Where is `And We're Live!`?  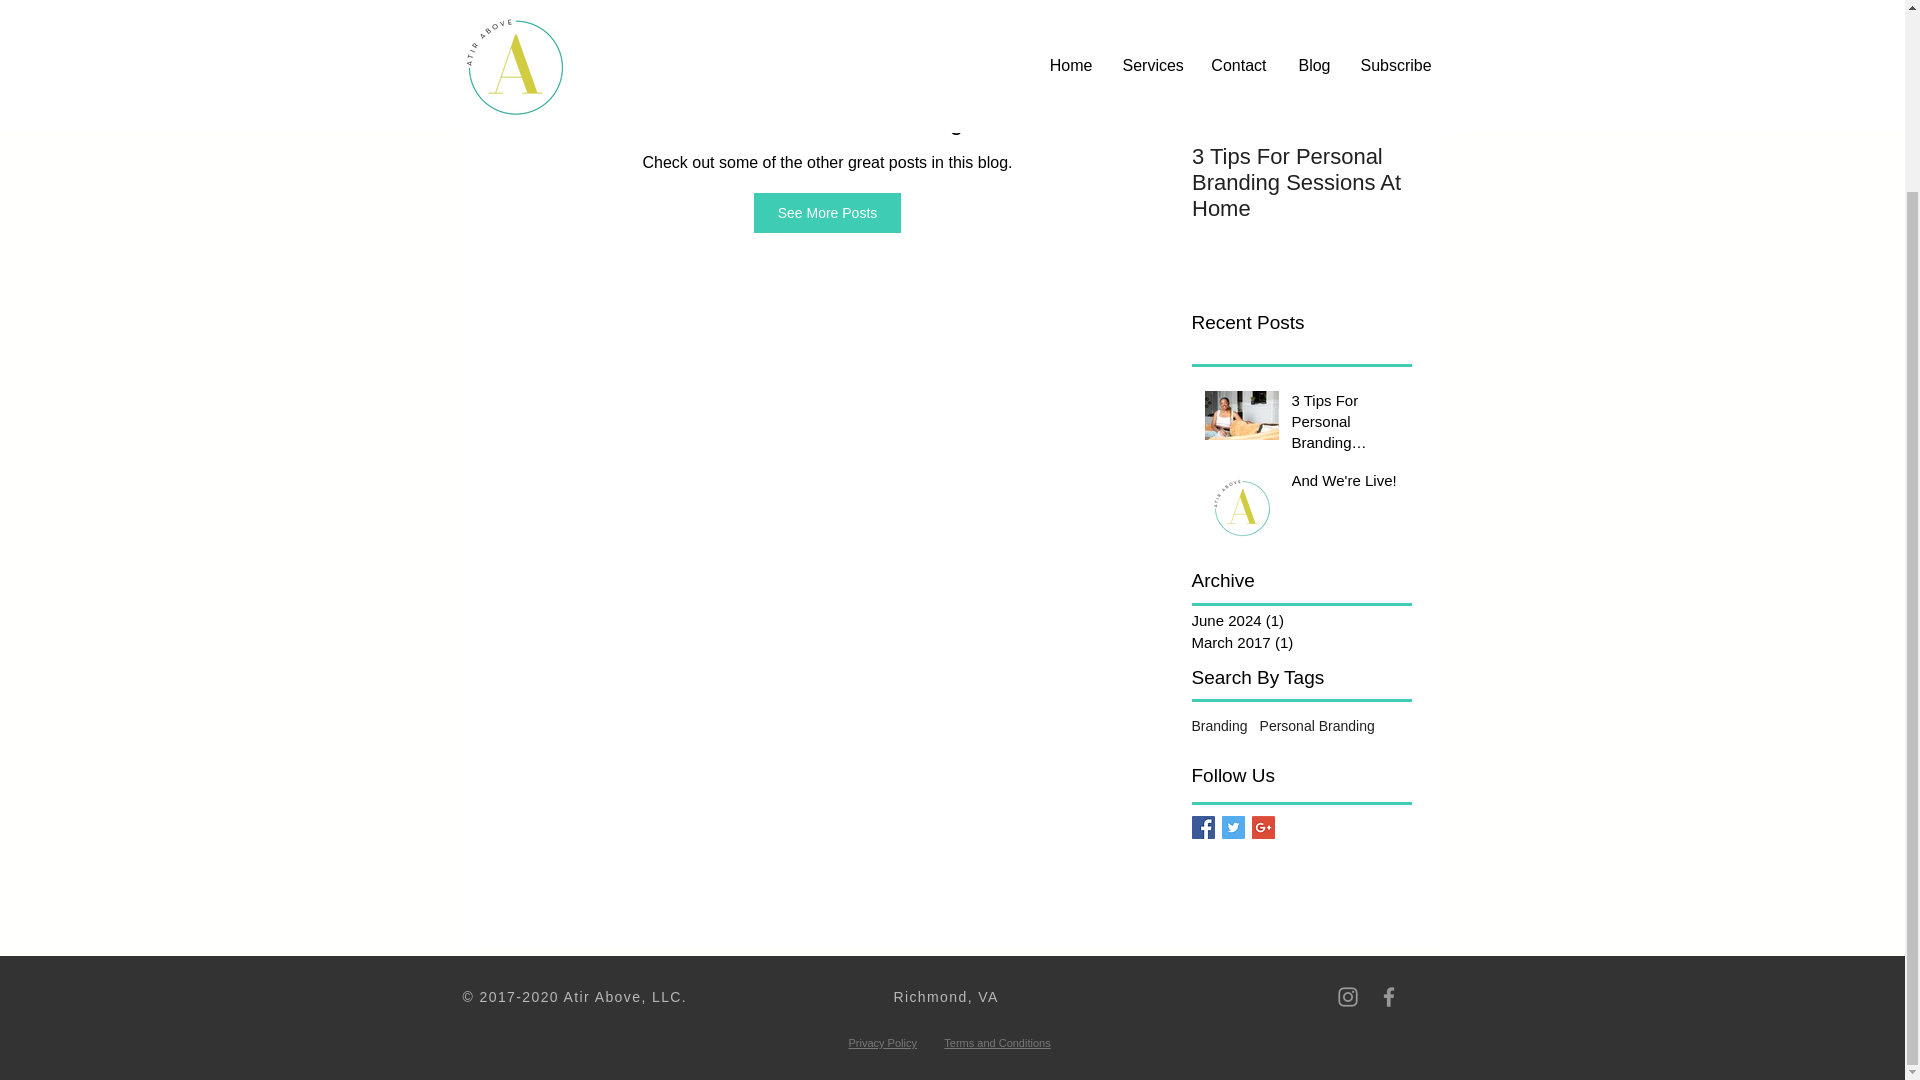 And We're Live! is located at coordinates (1346, 484).